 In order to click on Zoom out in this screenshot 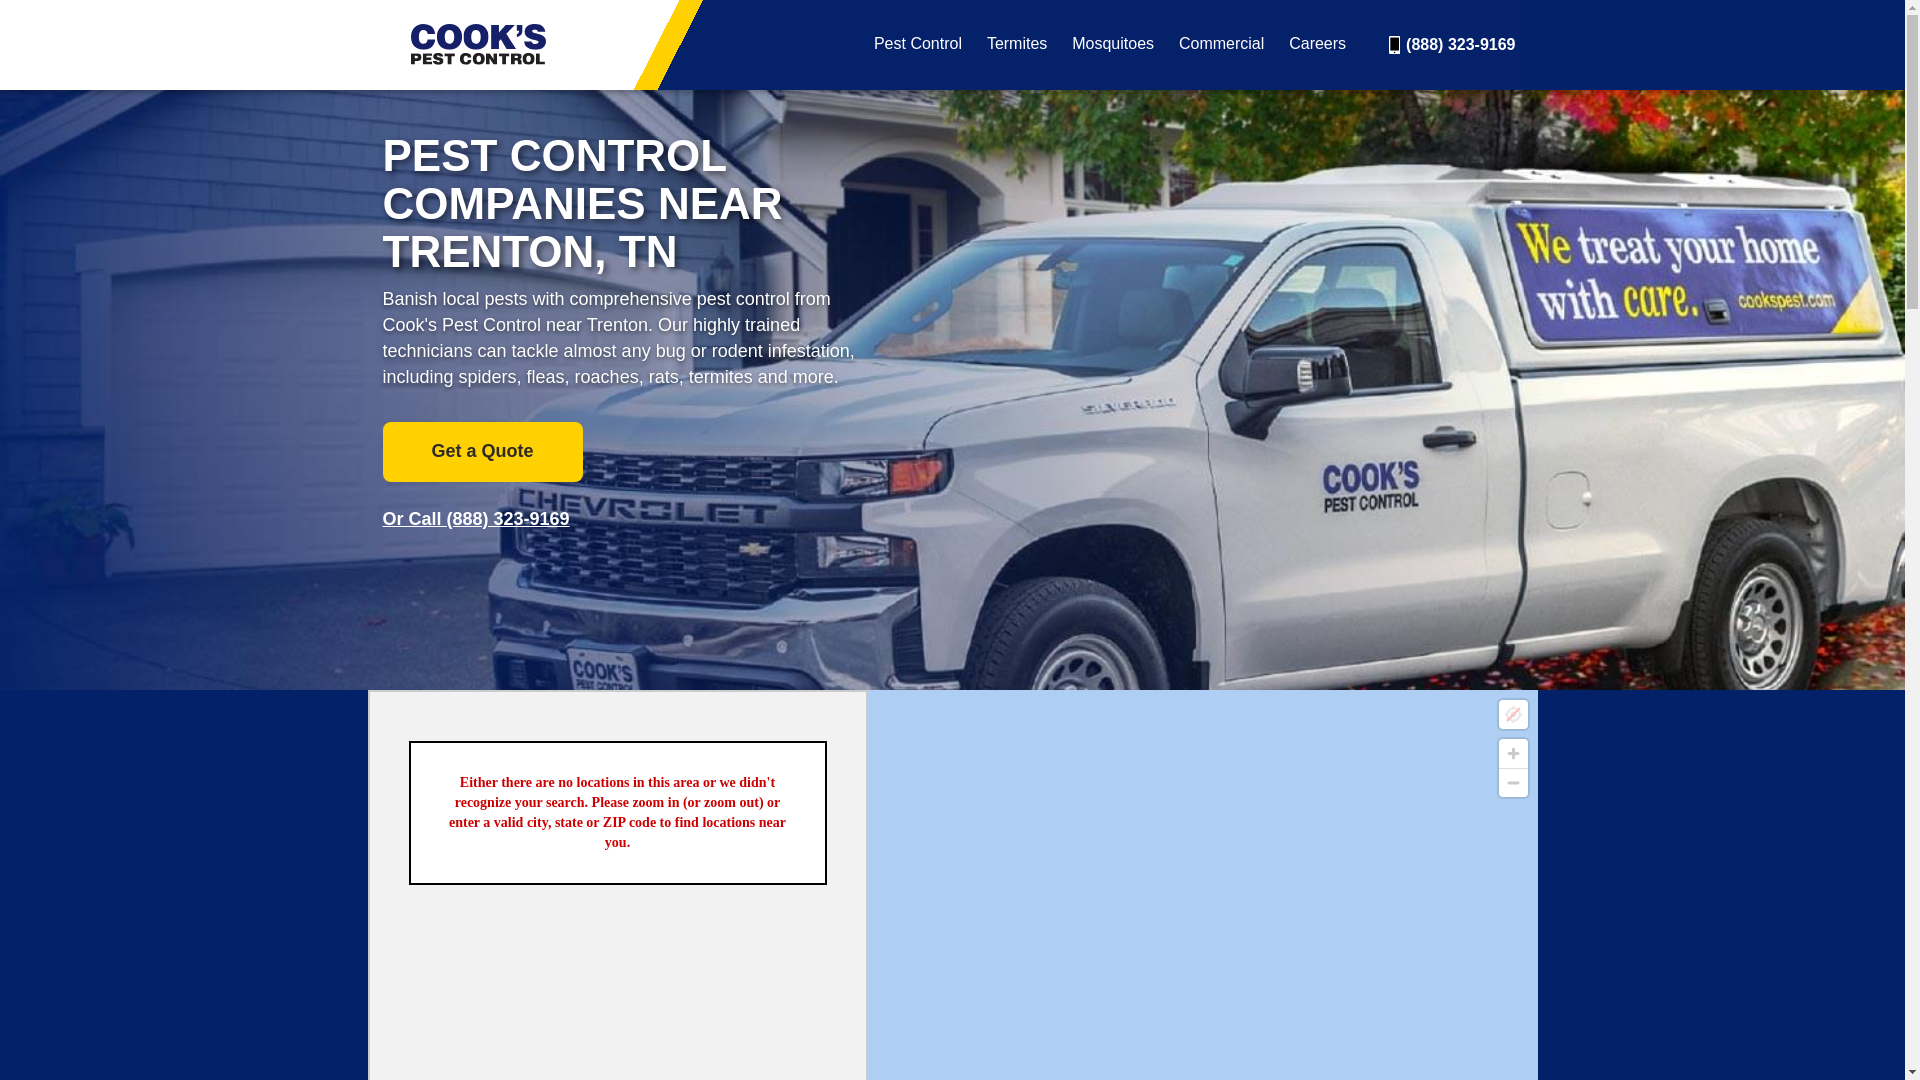, I will do `click(1512, 782)`.